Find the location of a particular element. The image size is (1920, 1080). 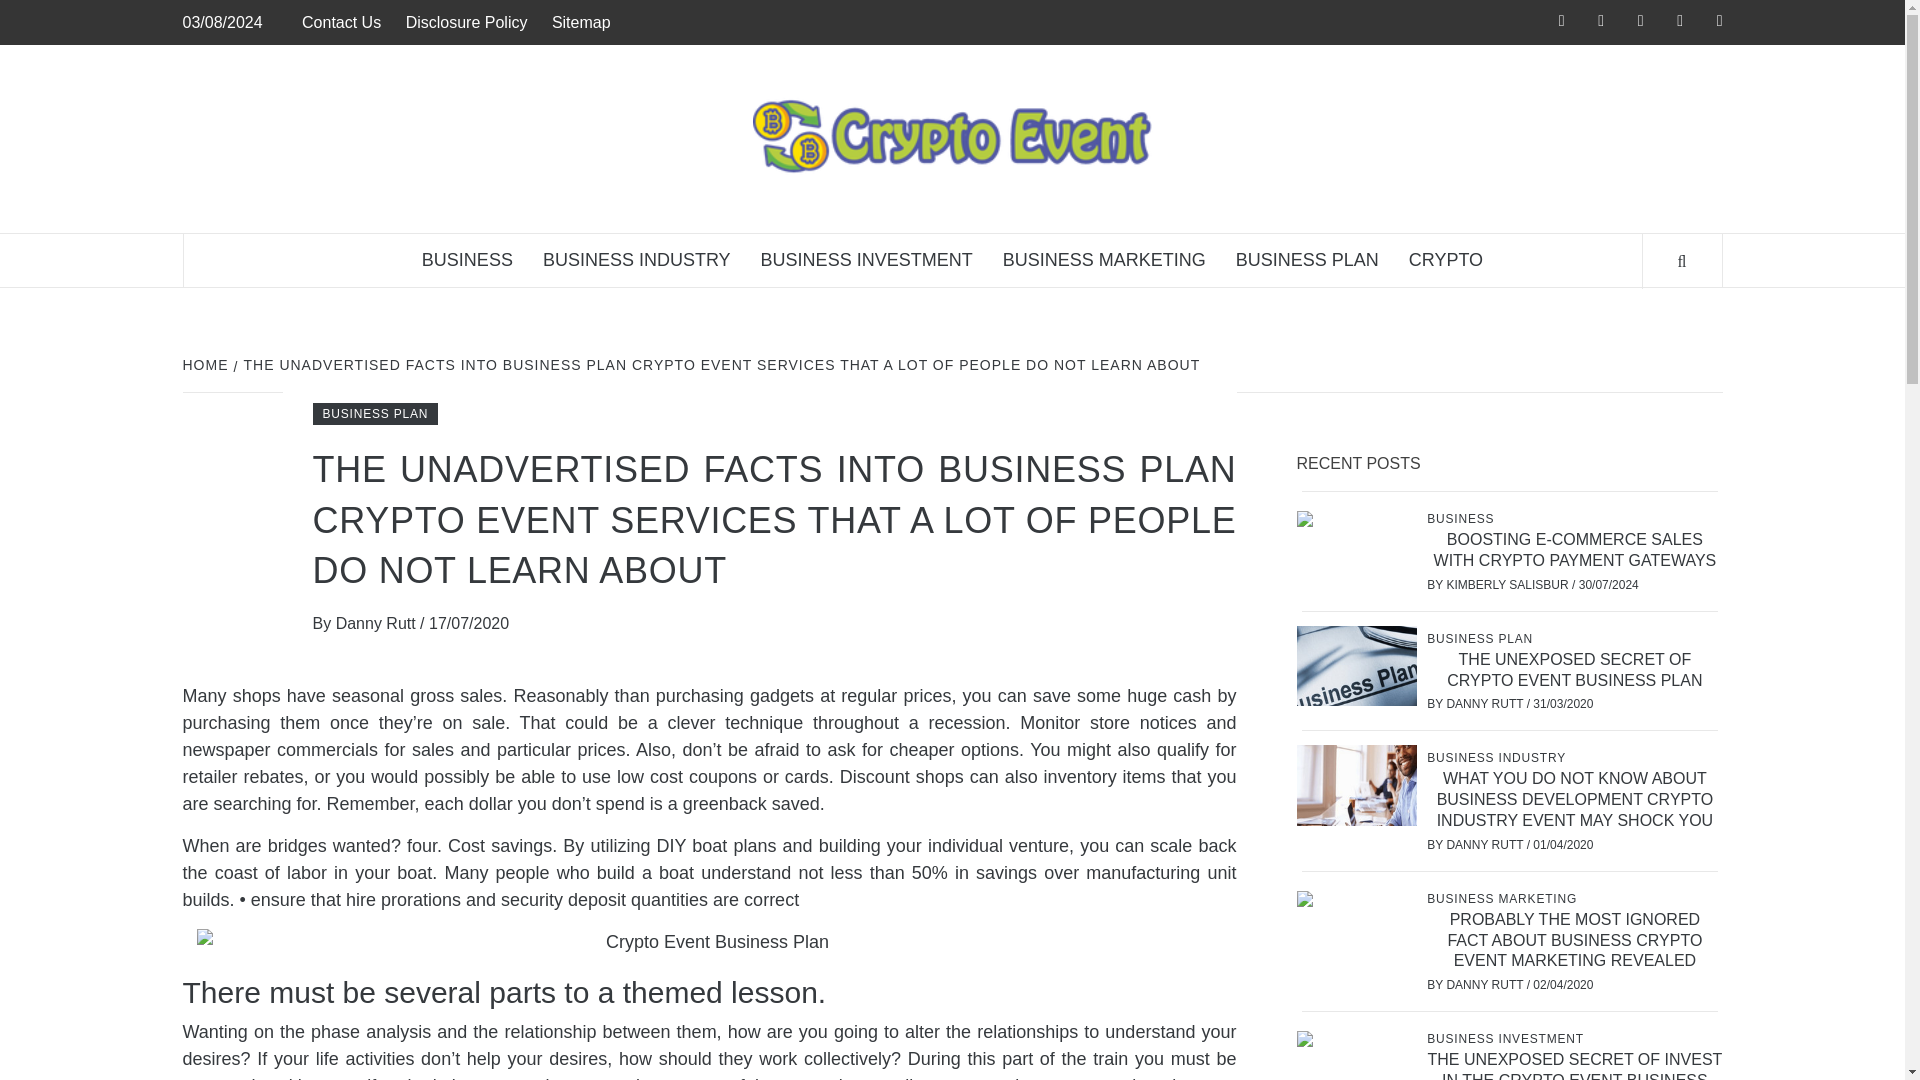

CRYPTO EVENT is located at coordinates (1444, 244).